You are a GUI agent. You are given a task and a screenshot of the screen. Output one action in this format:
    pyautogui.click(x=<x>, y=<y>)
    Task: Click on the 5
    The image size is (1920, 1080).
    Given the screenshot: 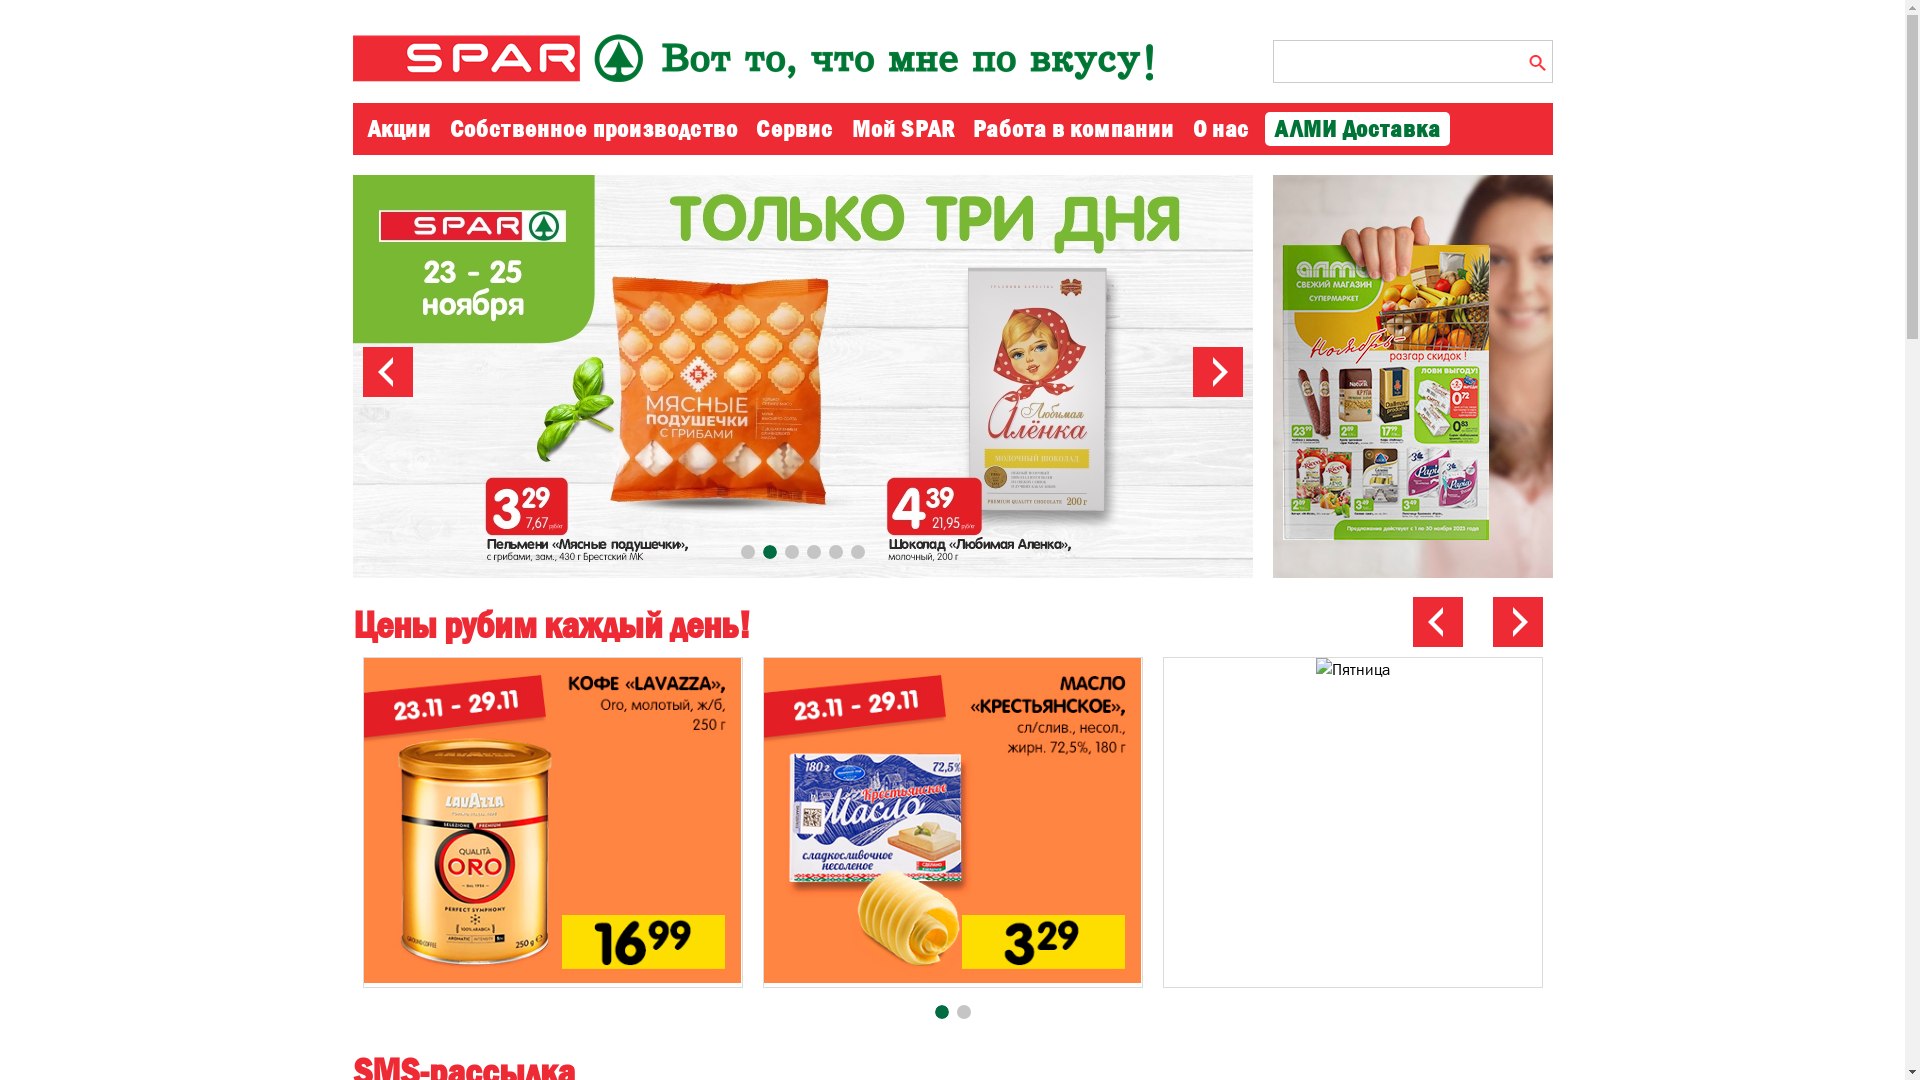 What is the action you would take?
    pyautogui.click(x=835, y=552)
    